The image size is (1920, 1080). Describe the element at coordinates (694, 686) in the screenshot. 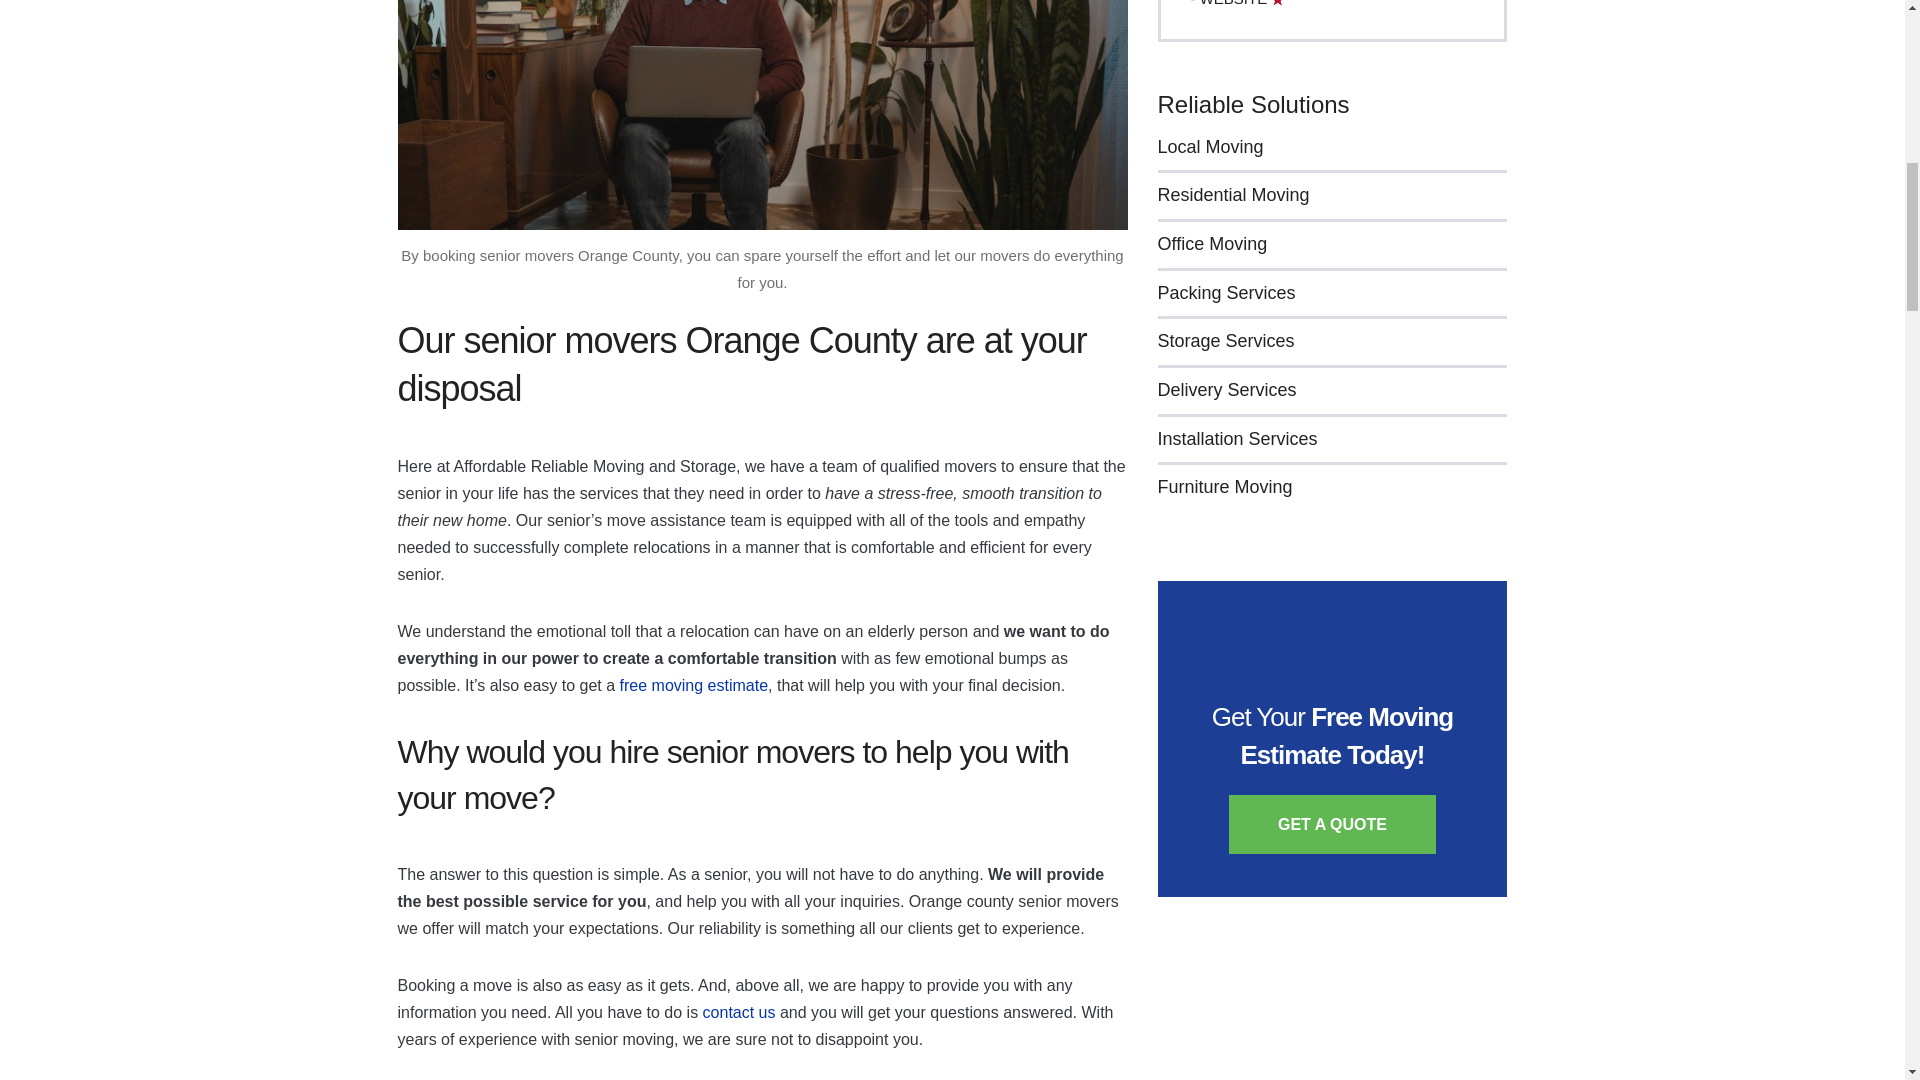

I see `free moving estimate` at that location.